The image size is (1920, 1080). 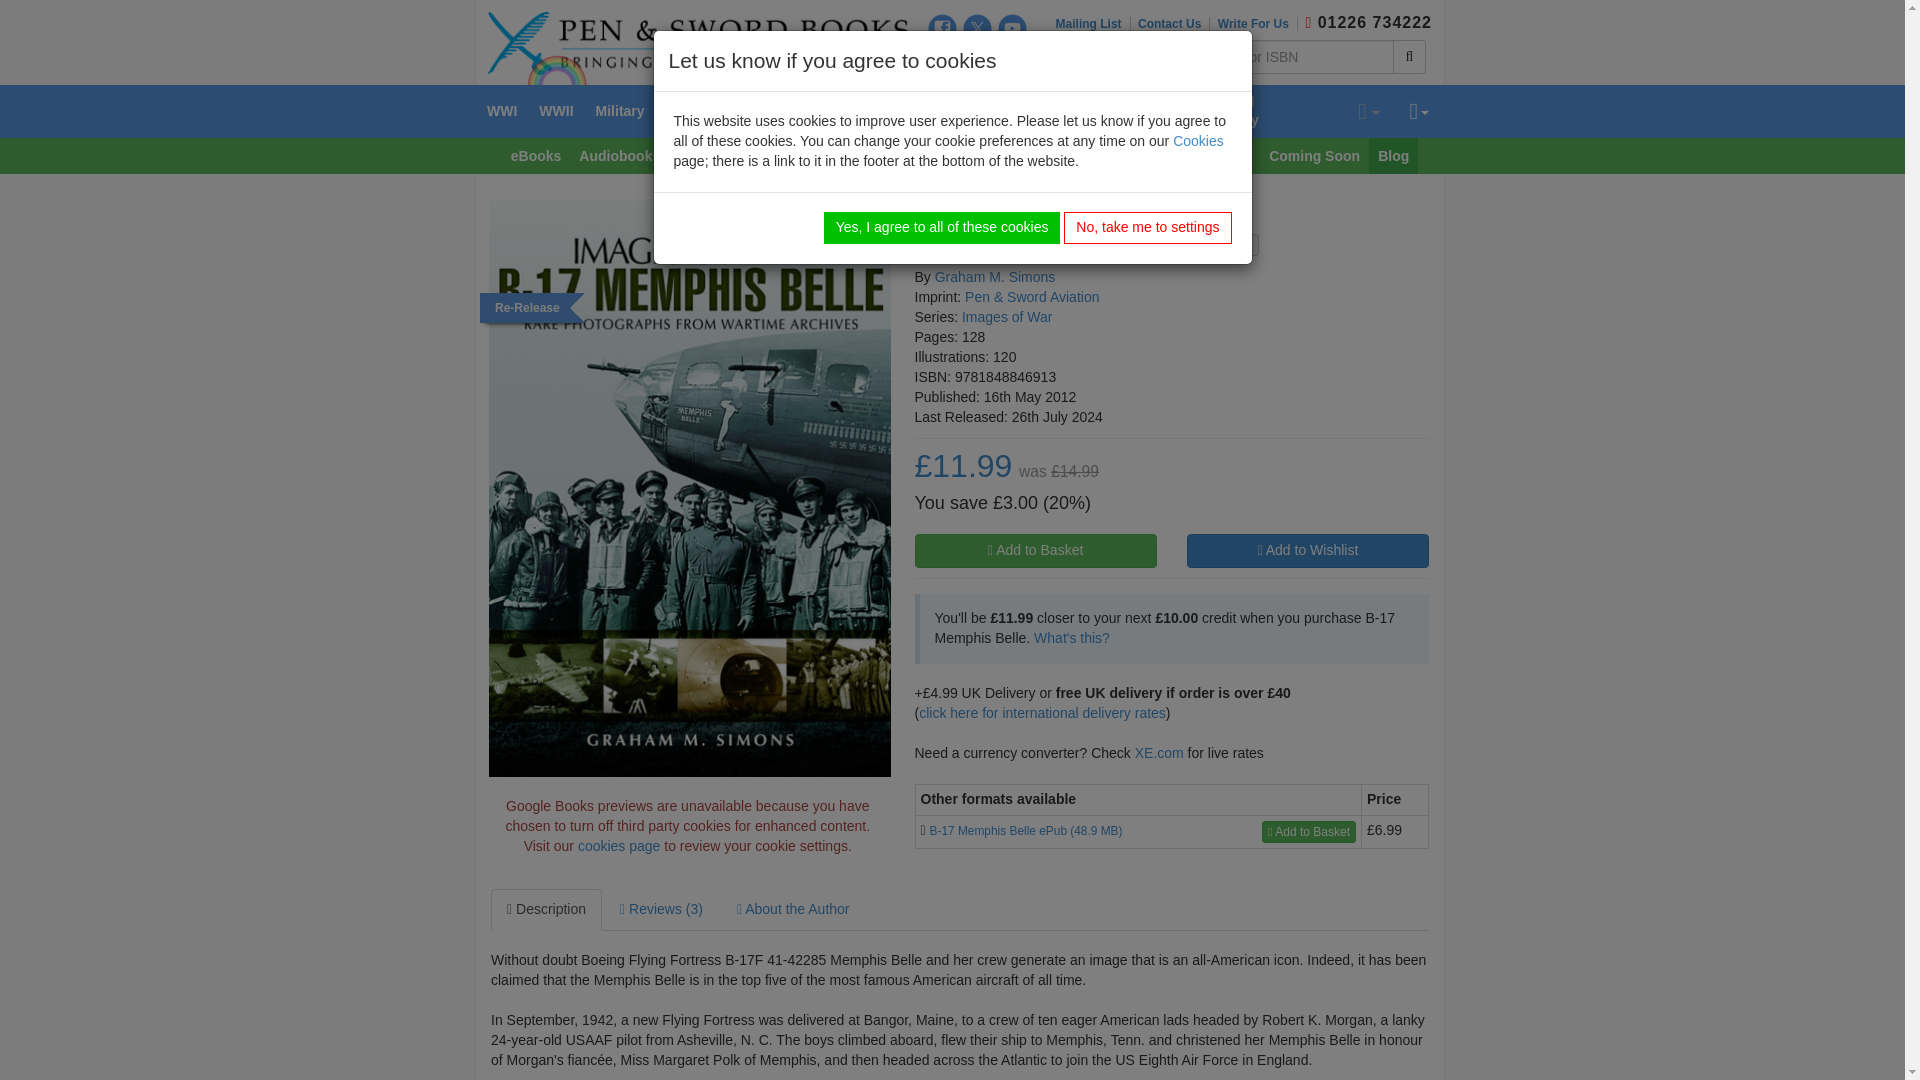 What do you see at coordinates (942, 28) in the screenshot?
I see `Facebook` at bounding box center [942, 28].